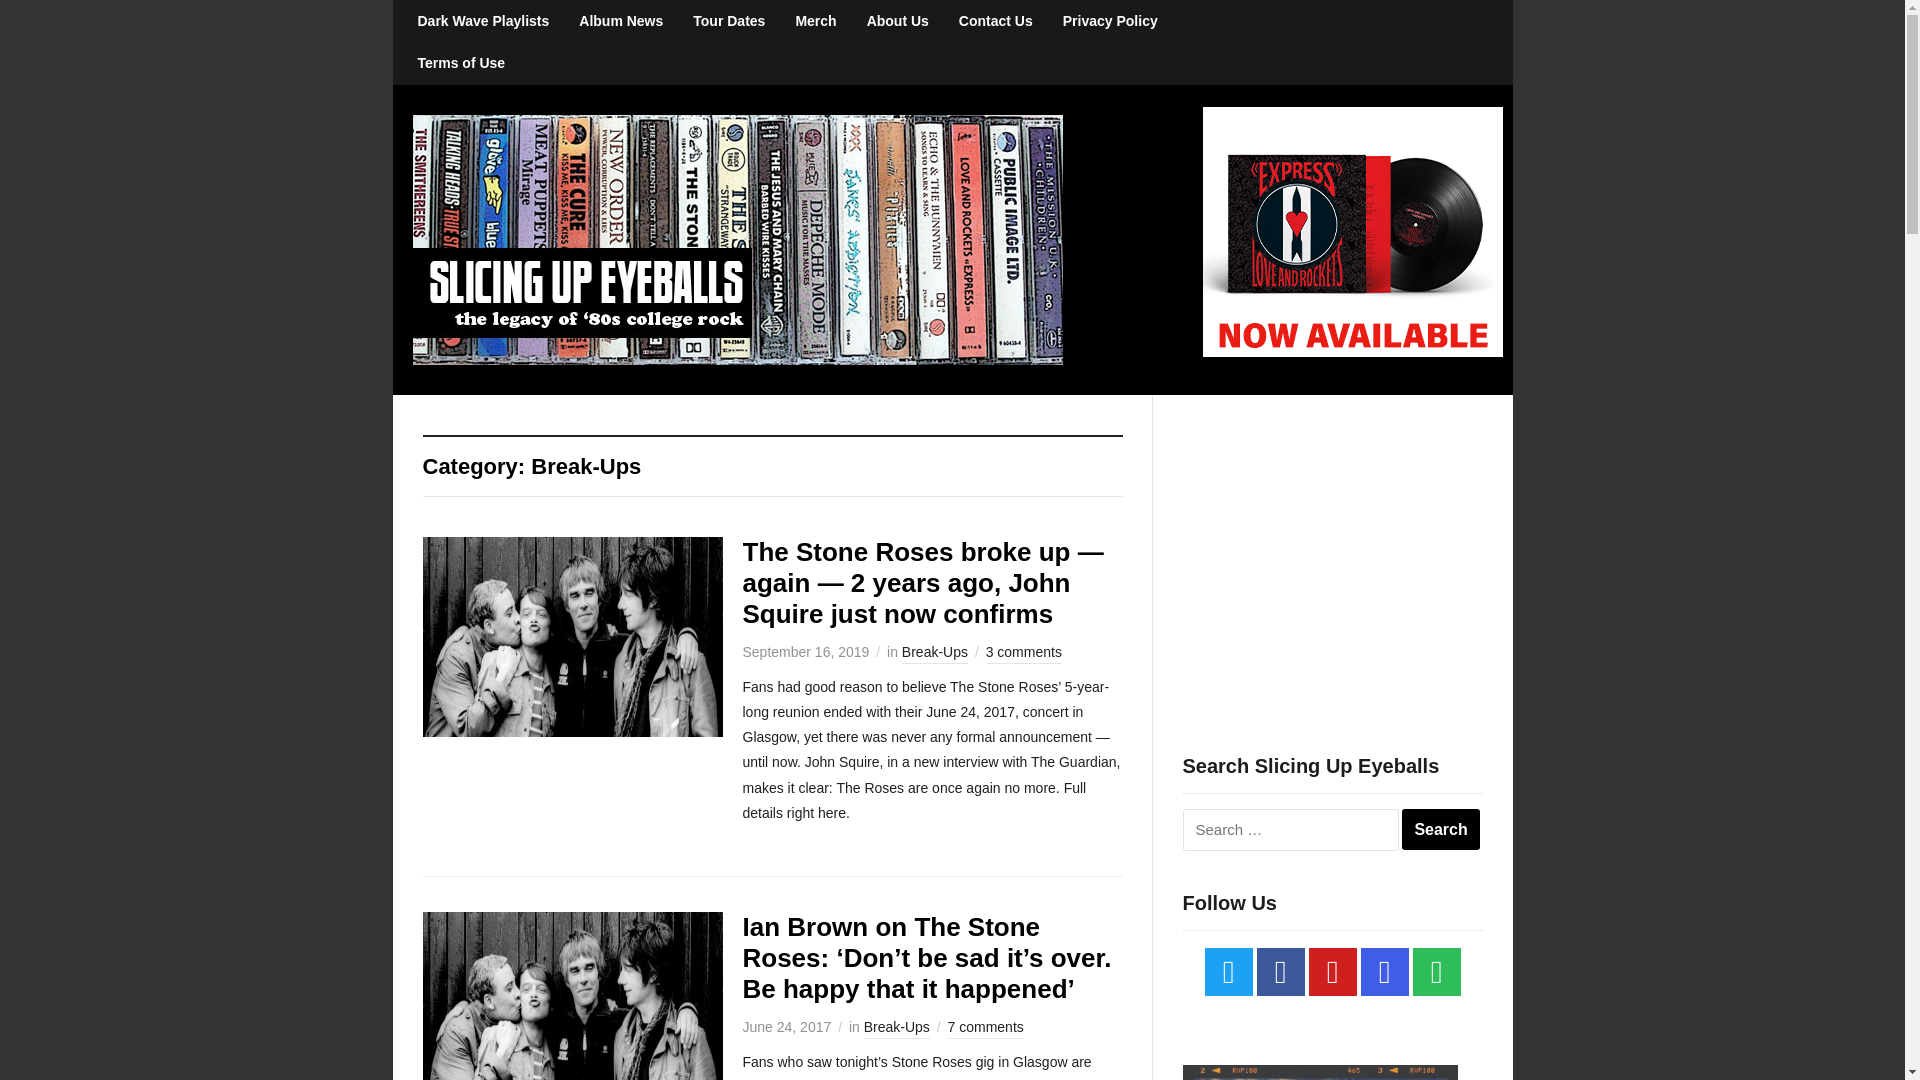 The image size is (1920, 1080). I want to click on Dark Wave Playlists, so click(482, 21).